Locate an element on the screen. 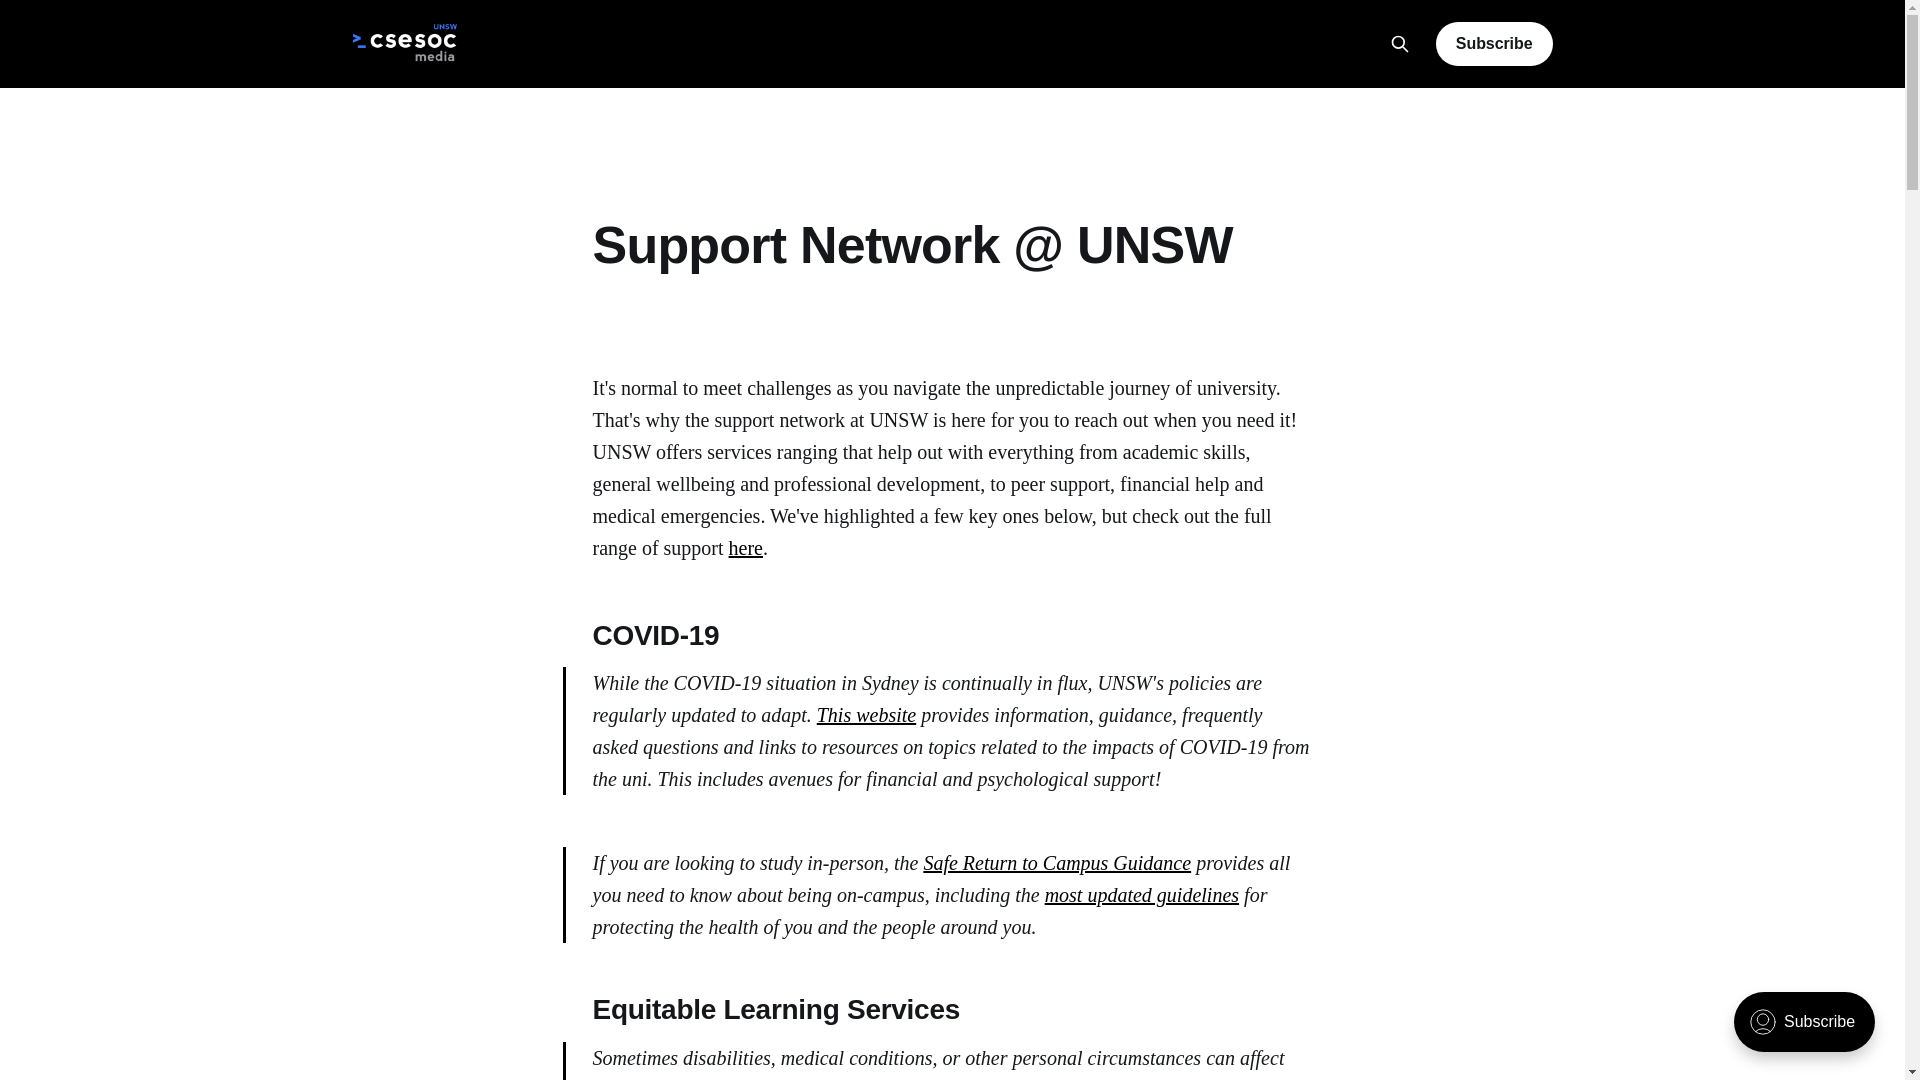 Image resolution: width=1920 pixels, height=1080 pixels. here is located at coordinates (746, 548).